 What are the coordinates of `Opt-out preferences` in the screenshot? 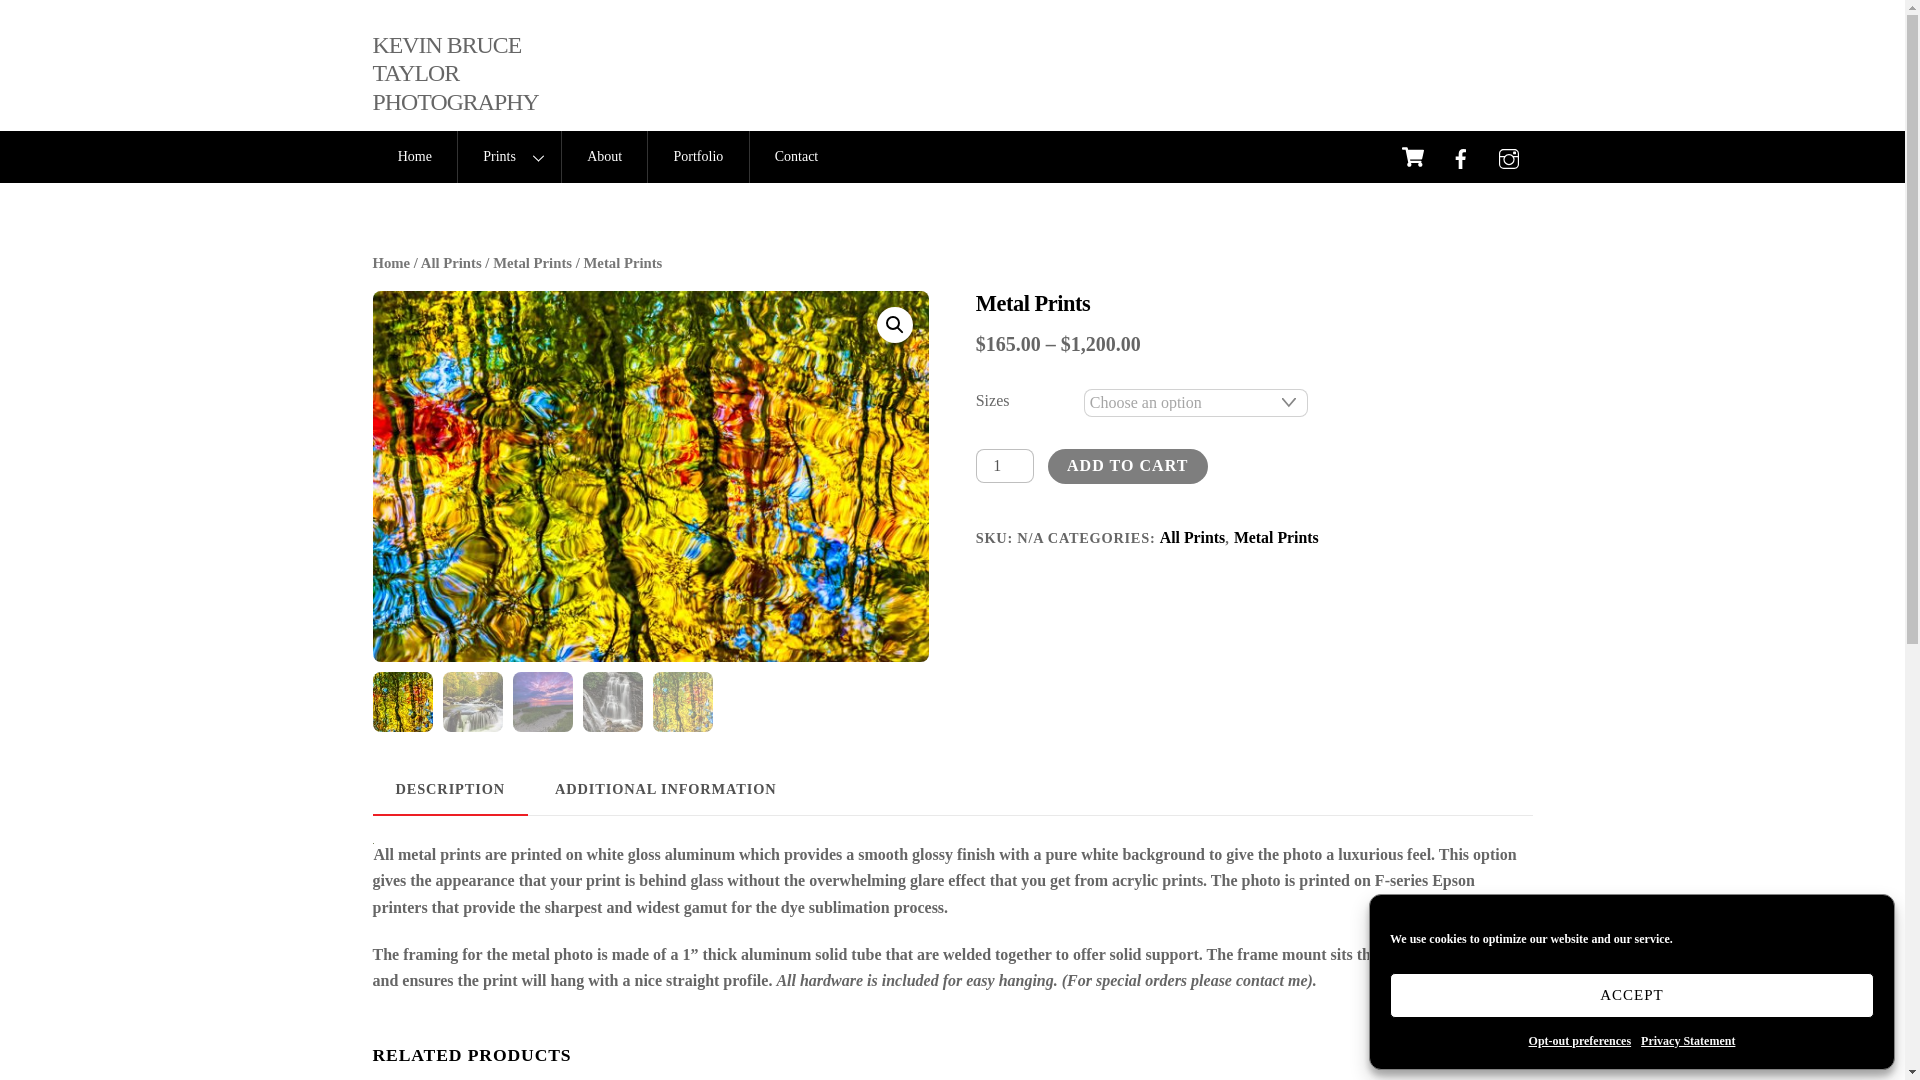 It's located at (1580, 1041).